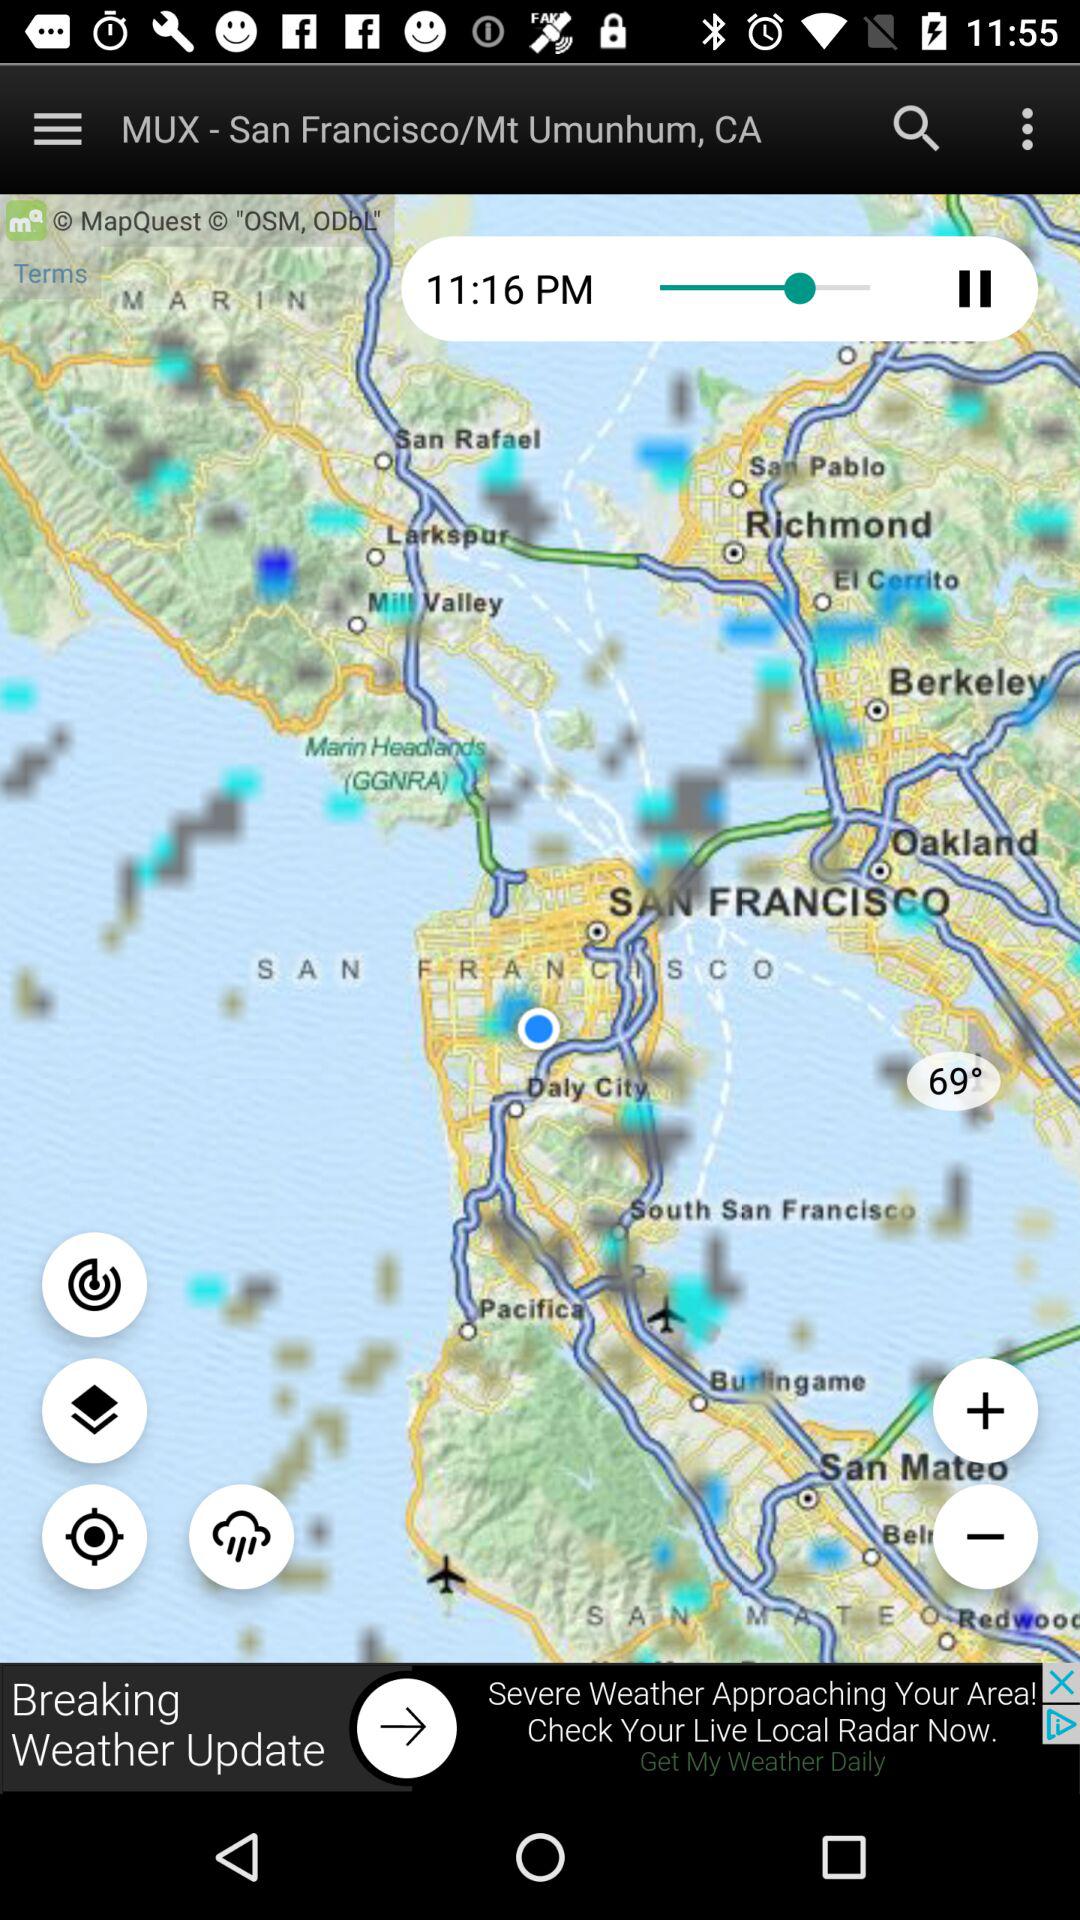  Describe the element at coordinates (1028, 128) in the screenshot. I see `menu` at that location.